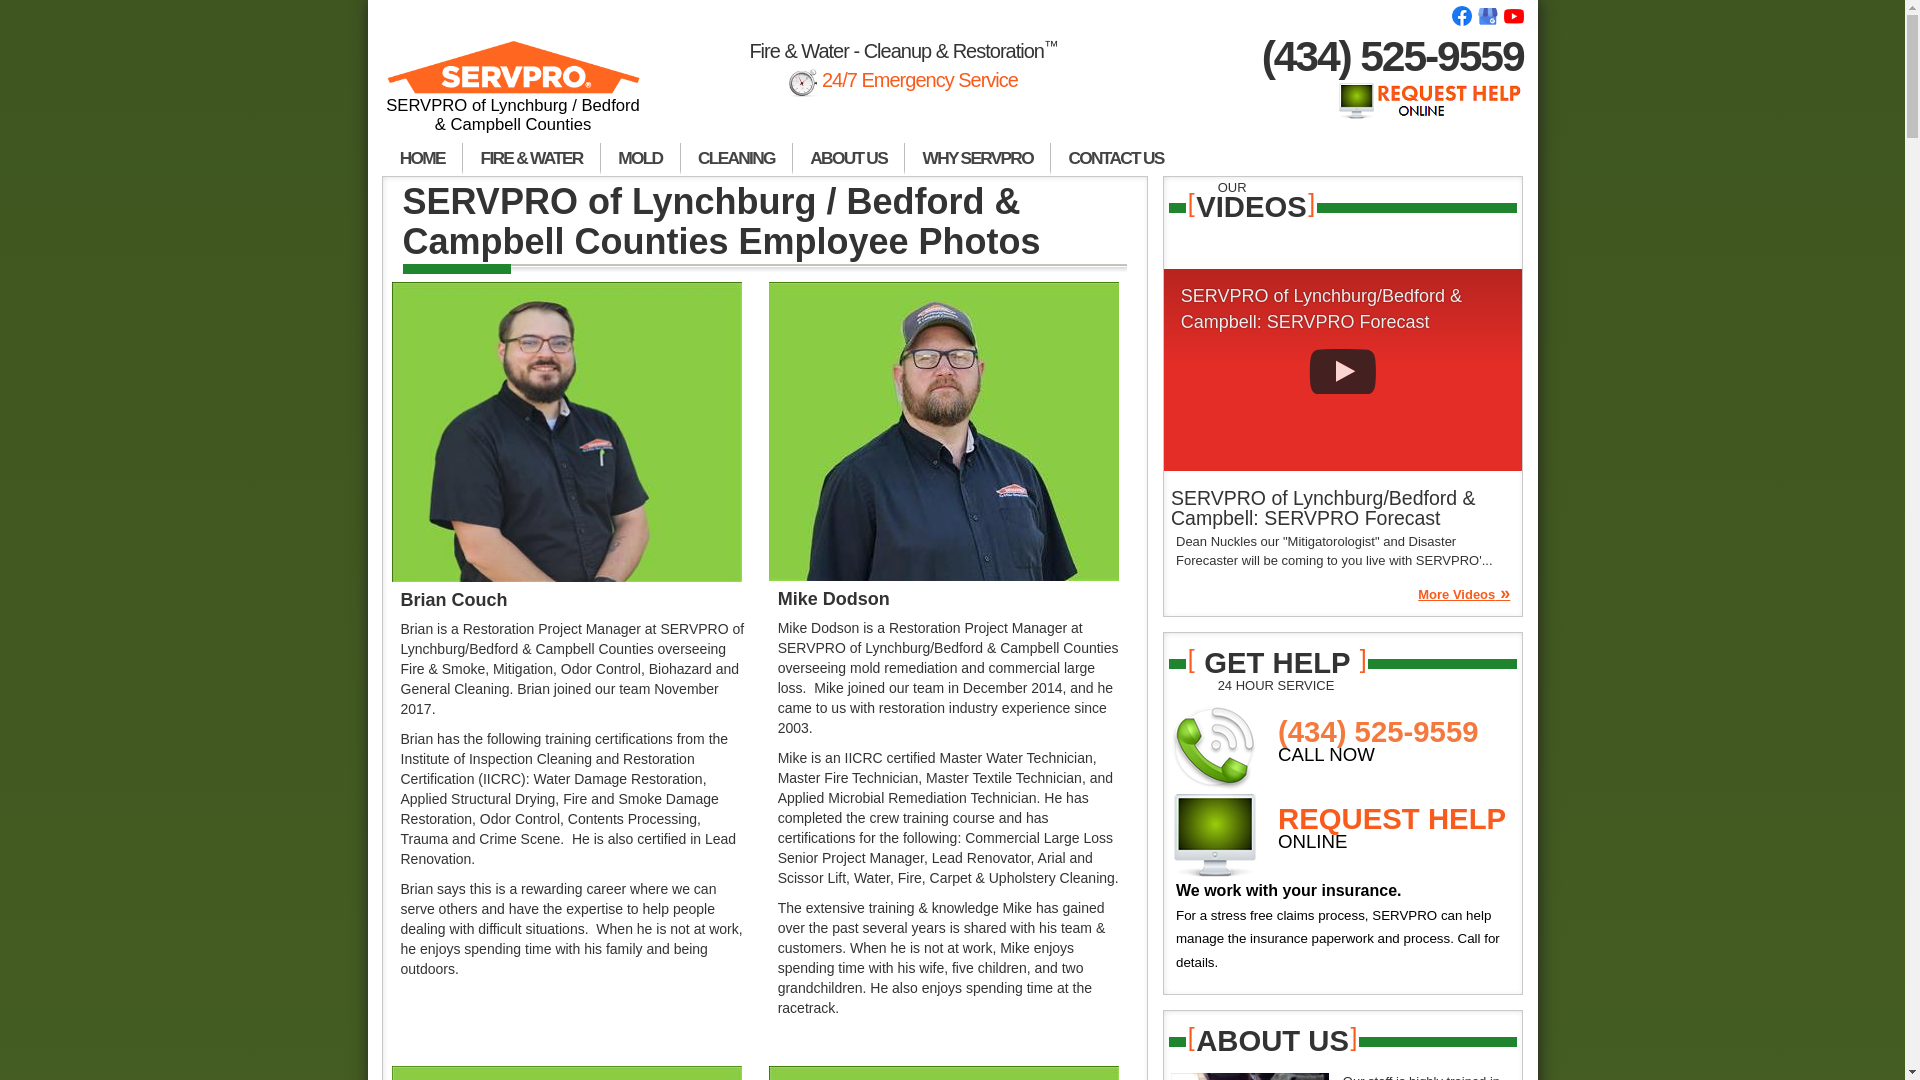 The height and width of the screenshot is (1080, 1920). Describe the element at coordinates (736, 158) in the screenshot. I see `CLEANING` at that location.